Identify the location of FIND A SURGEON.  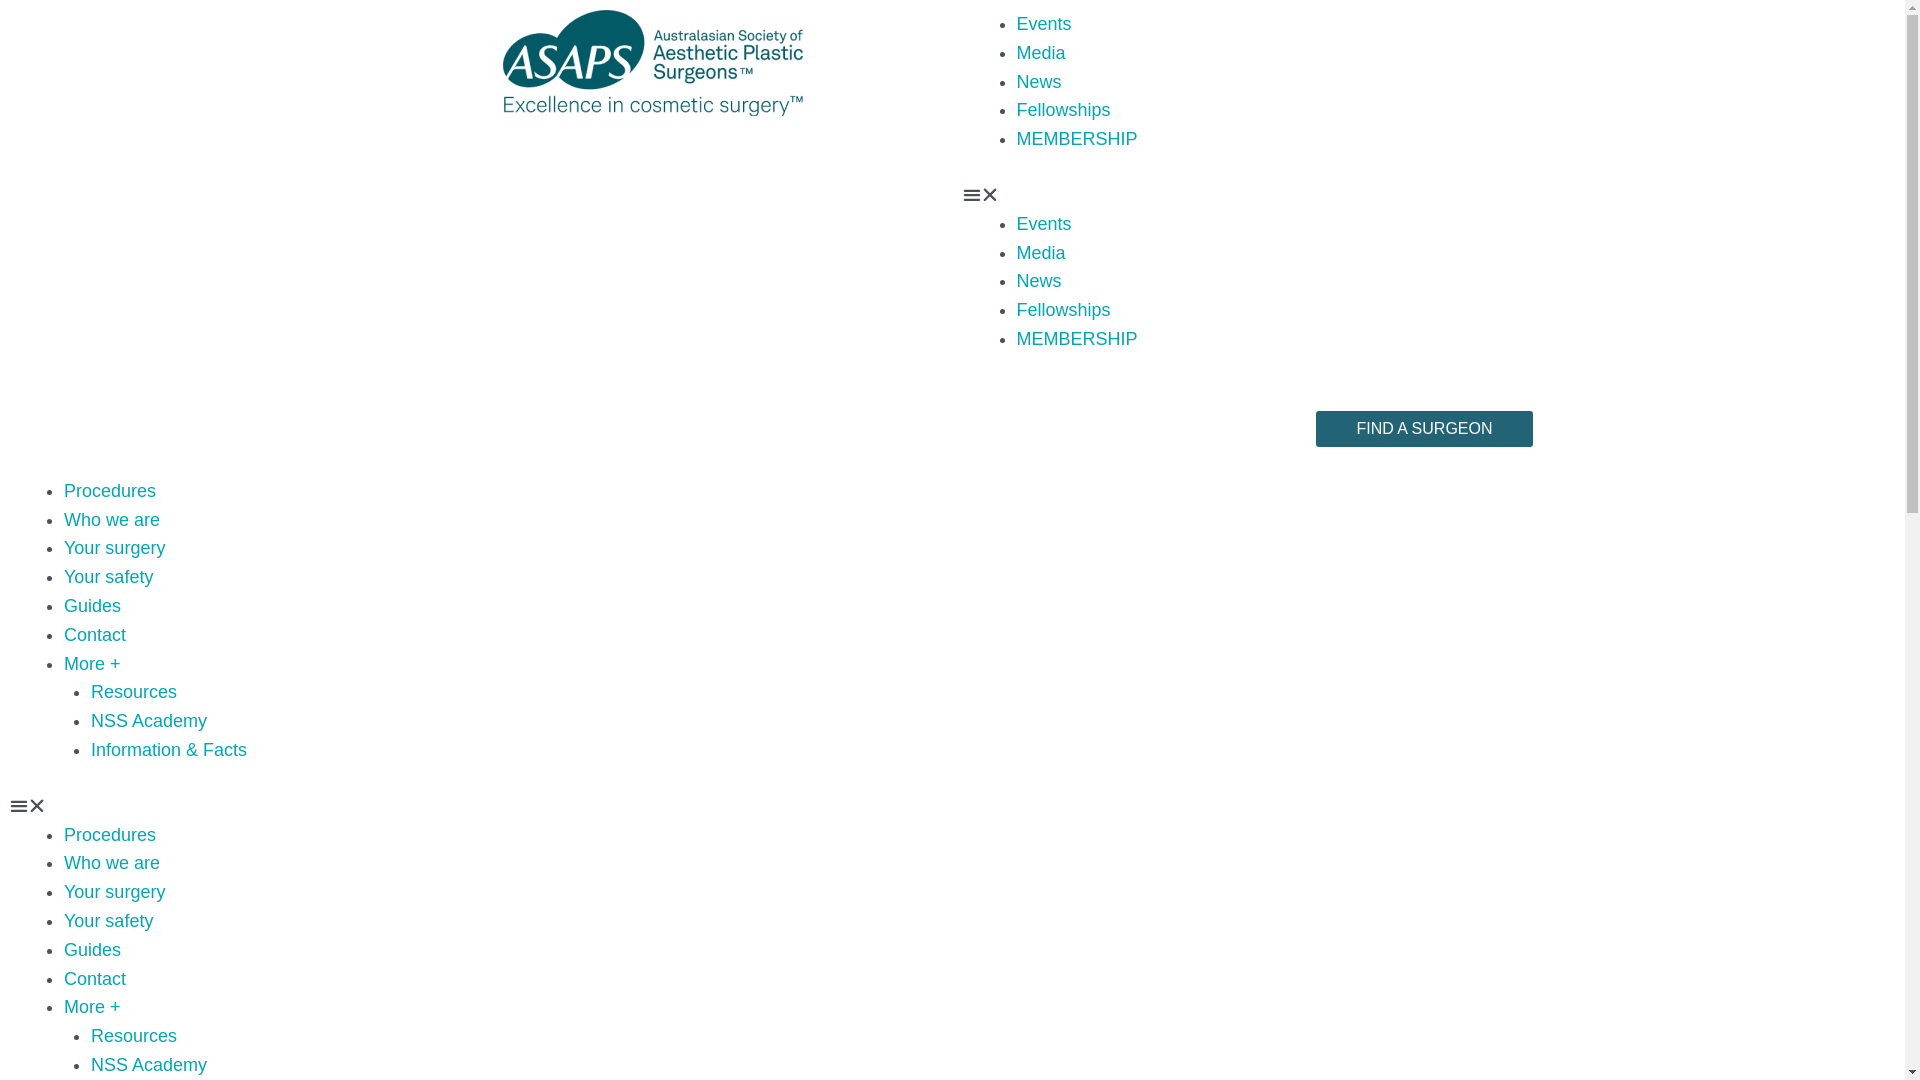
(1424, 428).